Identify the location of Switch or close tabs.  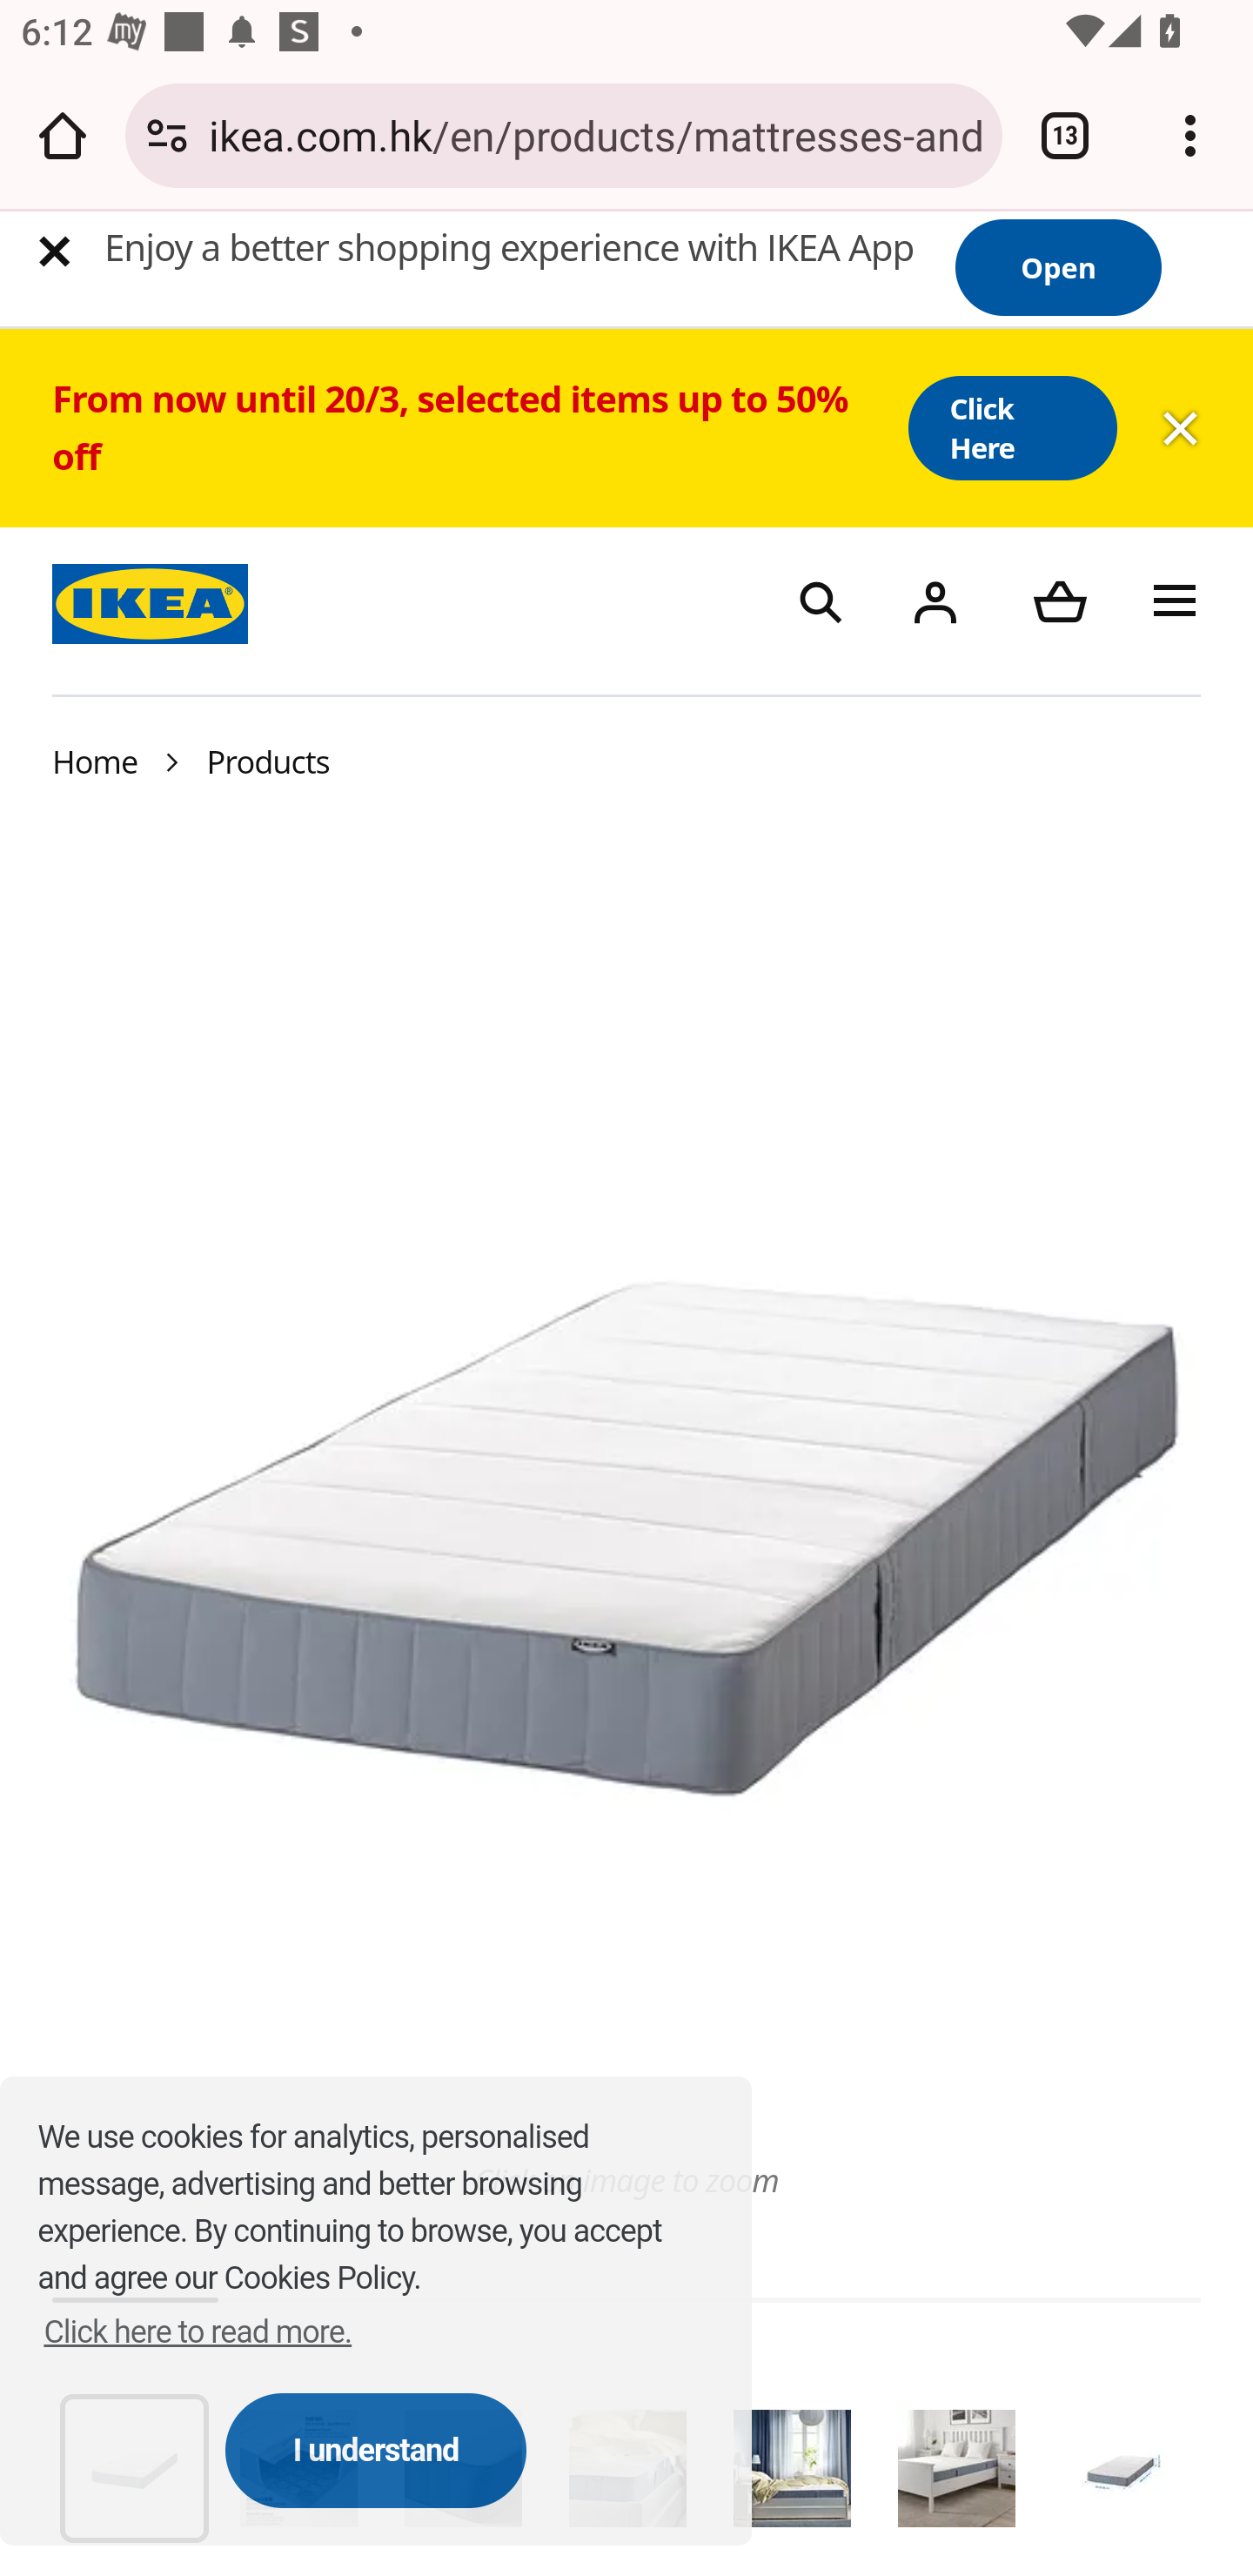
(1065, 135).